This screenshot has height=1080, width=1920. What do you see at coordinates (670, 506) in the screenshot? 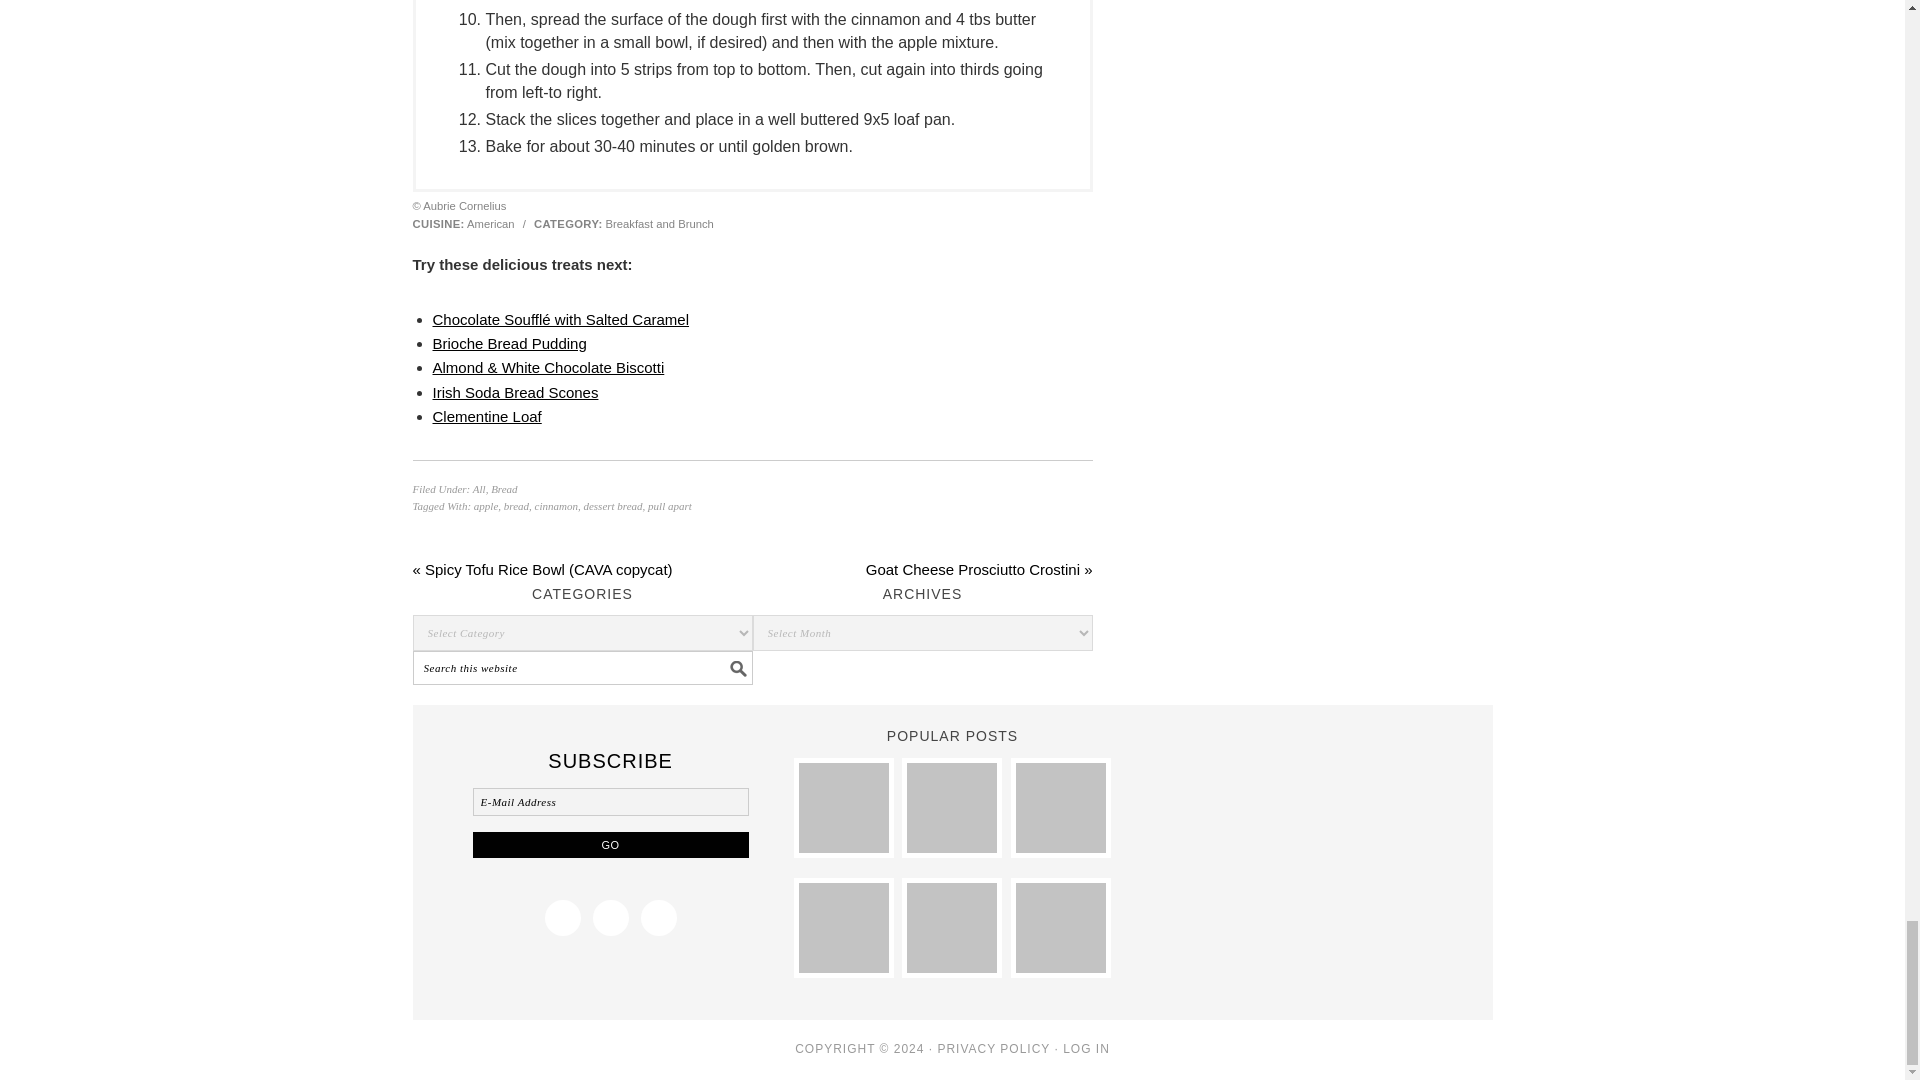
I see `pull apart` at bounding box center [670, 506].